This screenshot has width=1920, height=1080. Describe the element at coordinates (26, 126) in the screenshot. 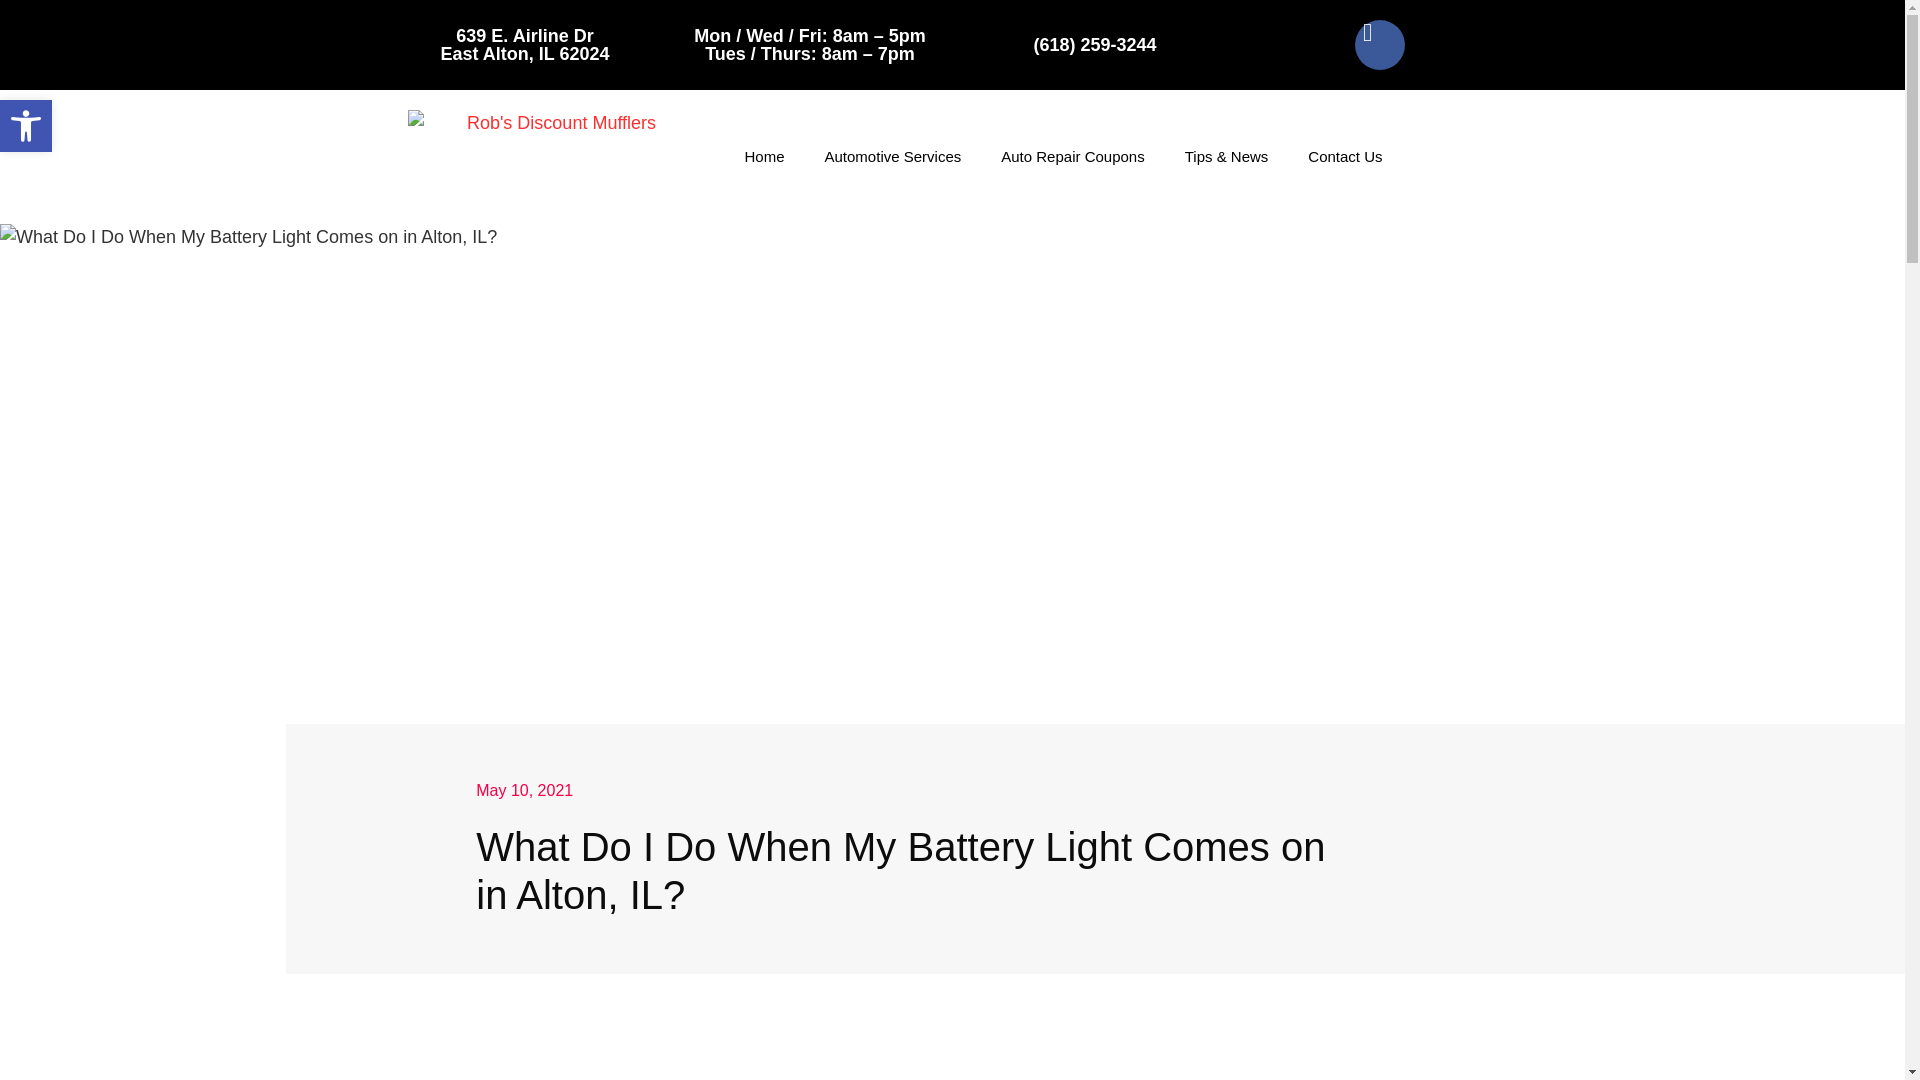

I see `Accessibility Tools` at that location.